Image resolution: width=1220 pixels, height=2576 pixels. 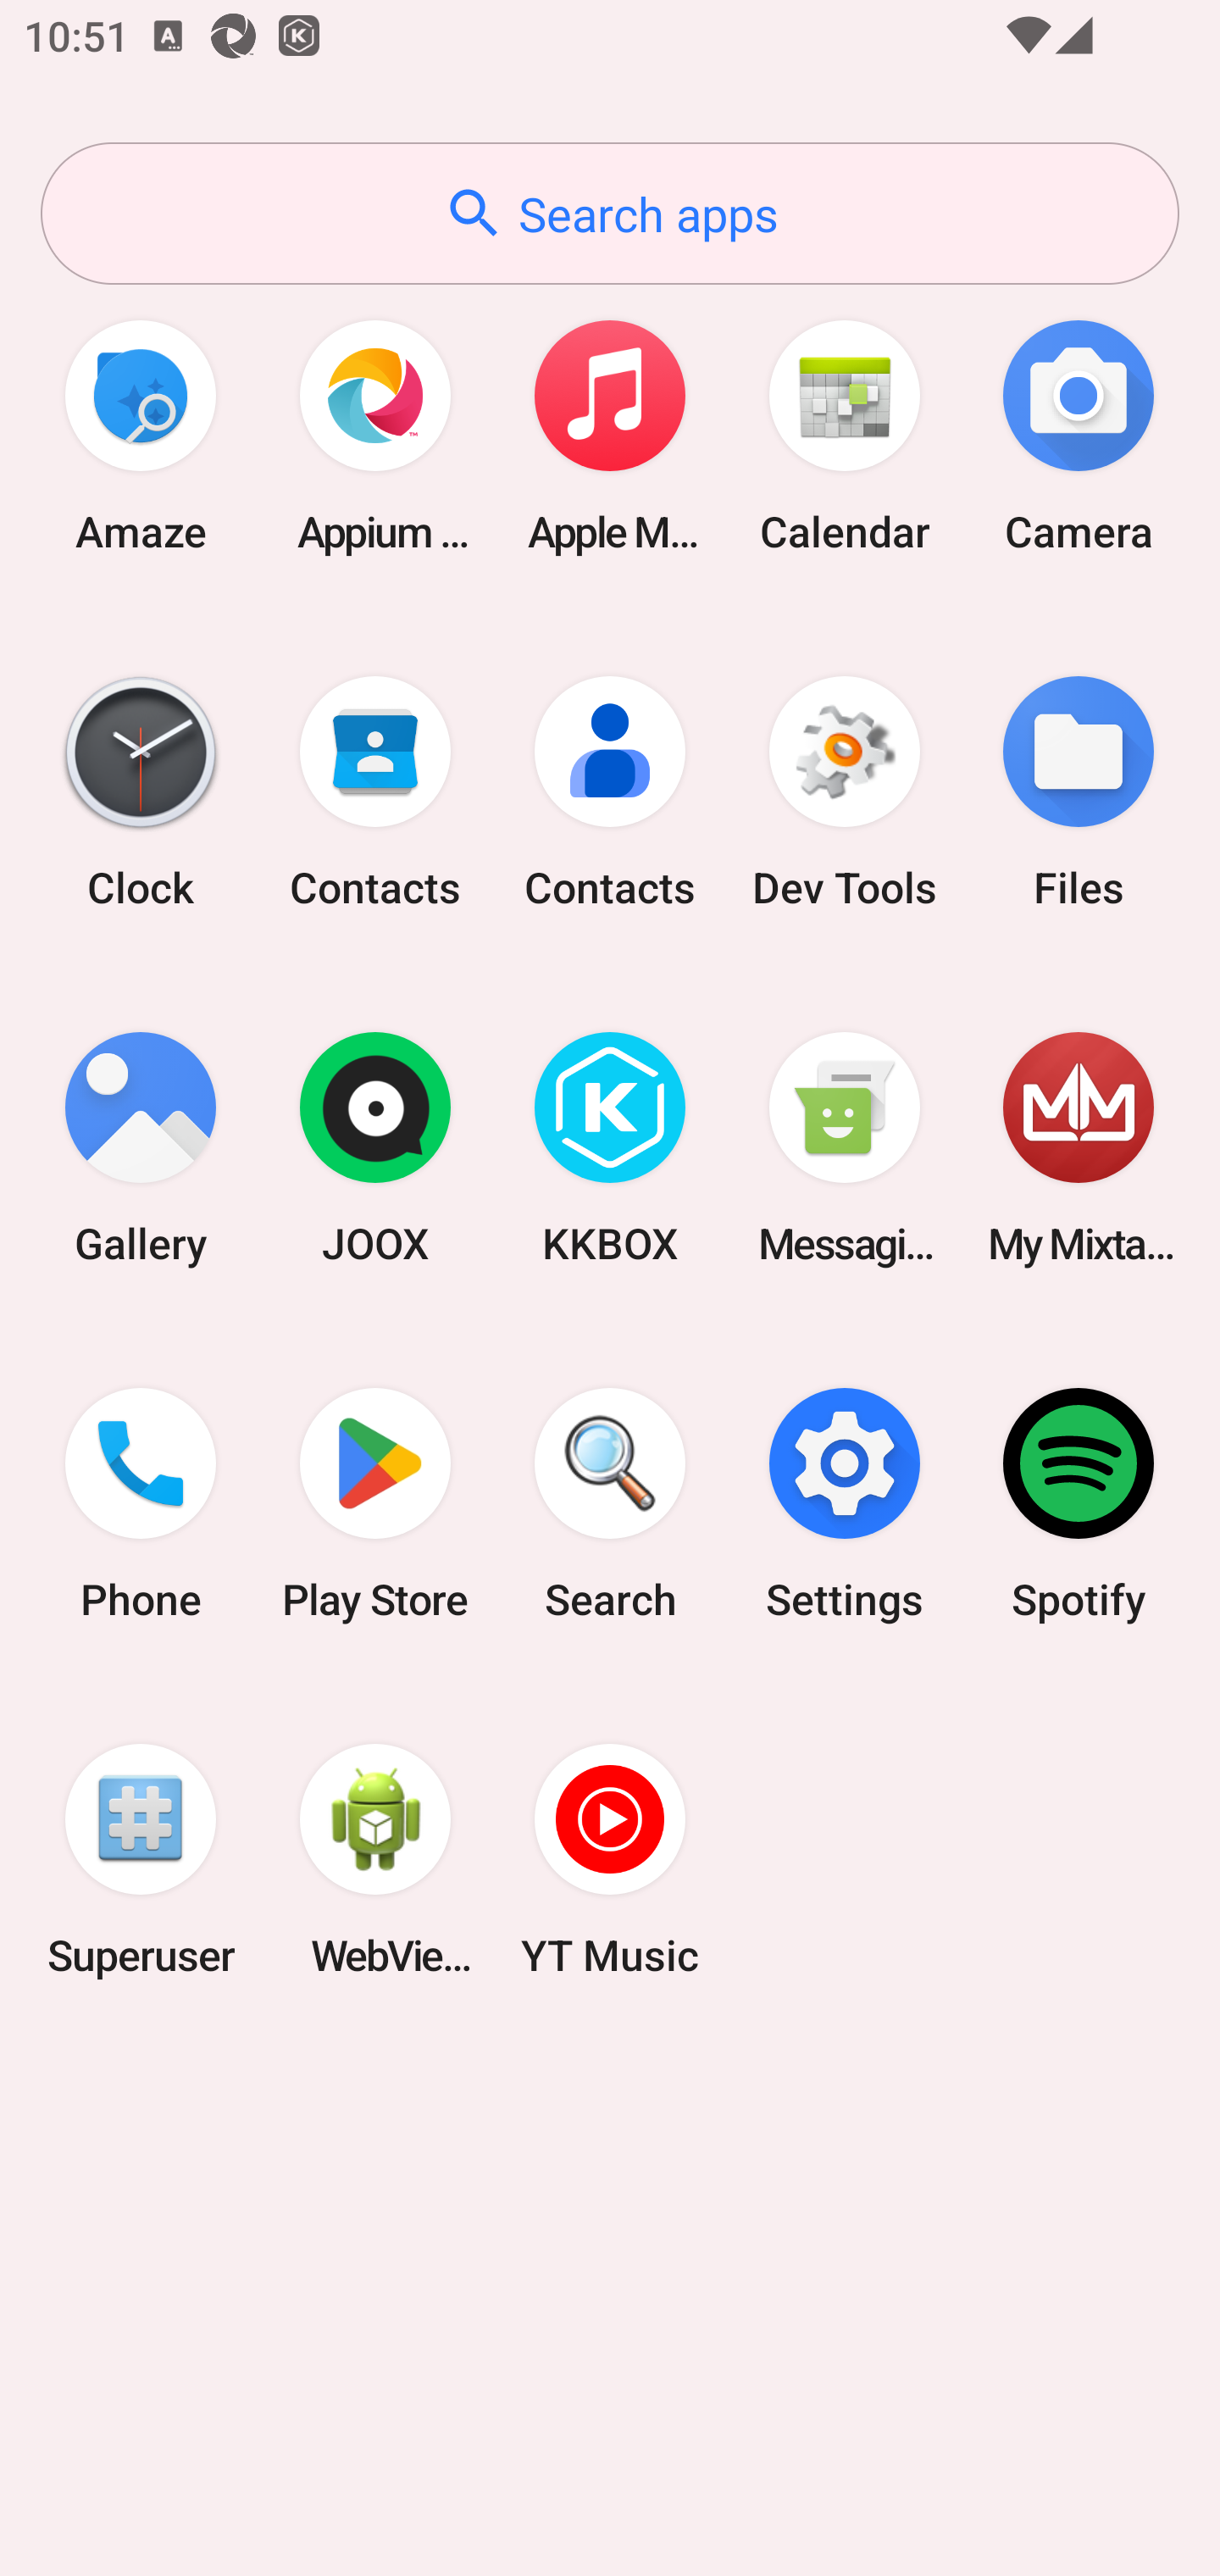 I want to click on Settings, so click(x=844, y=1504).